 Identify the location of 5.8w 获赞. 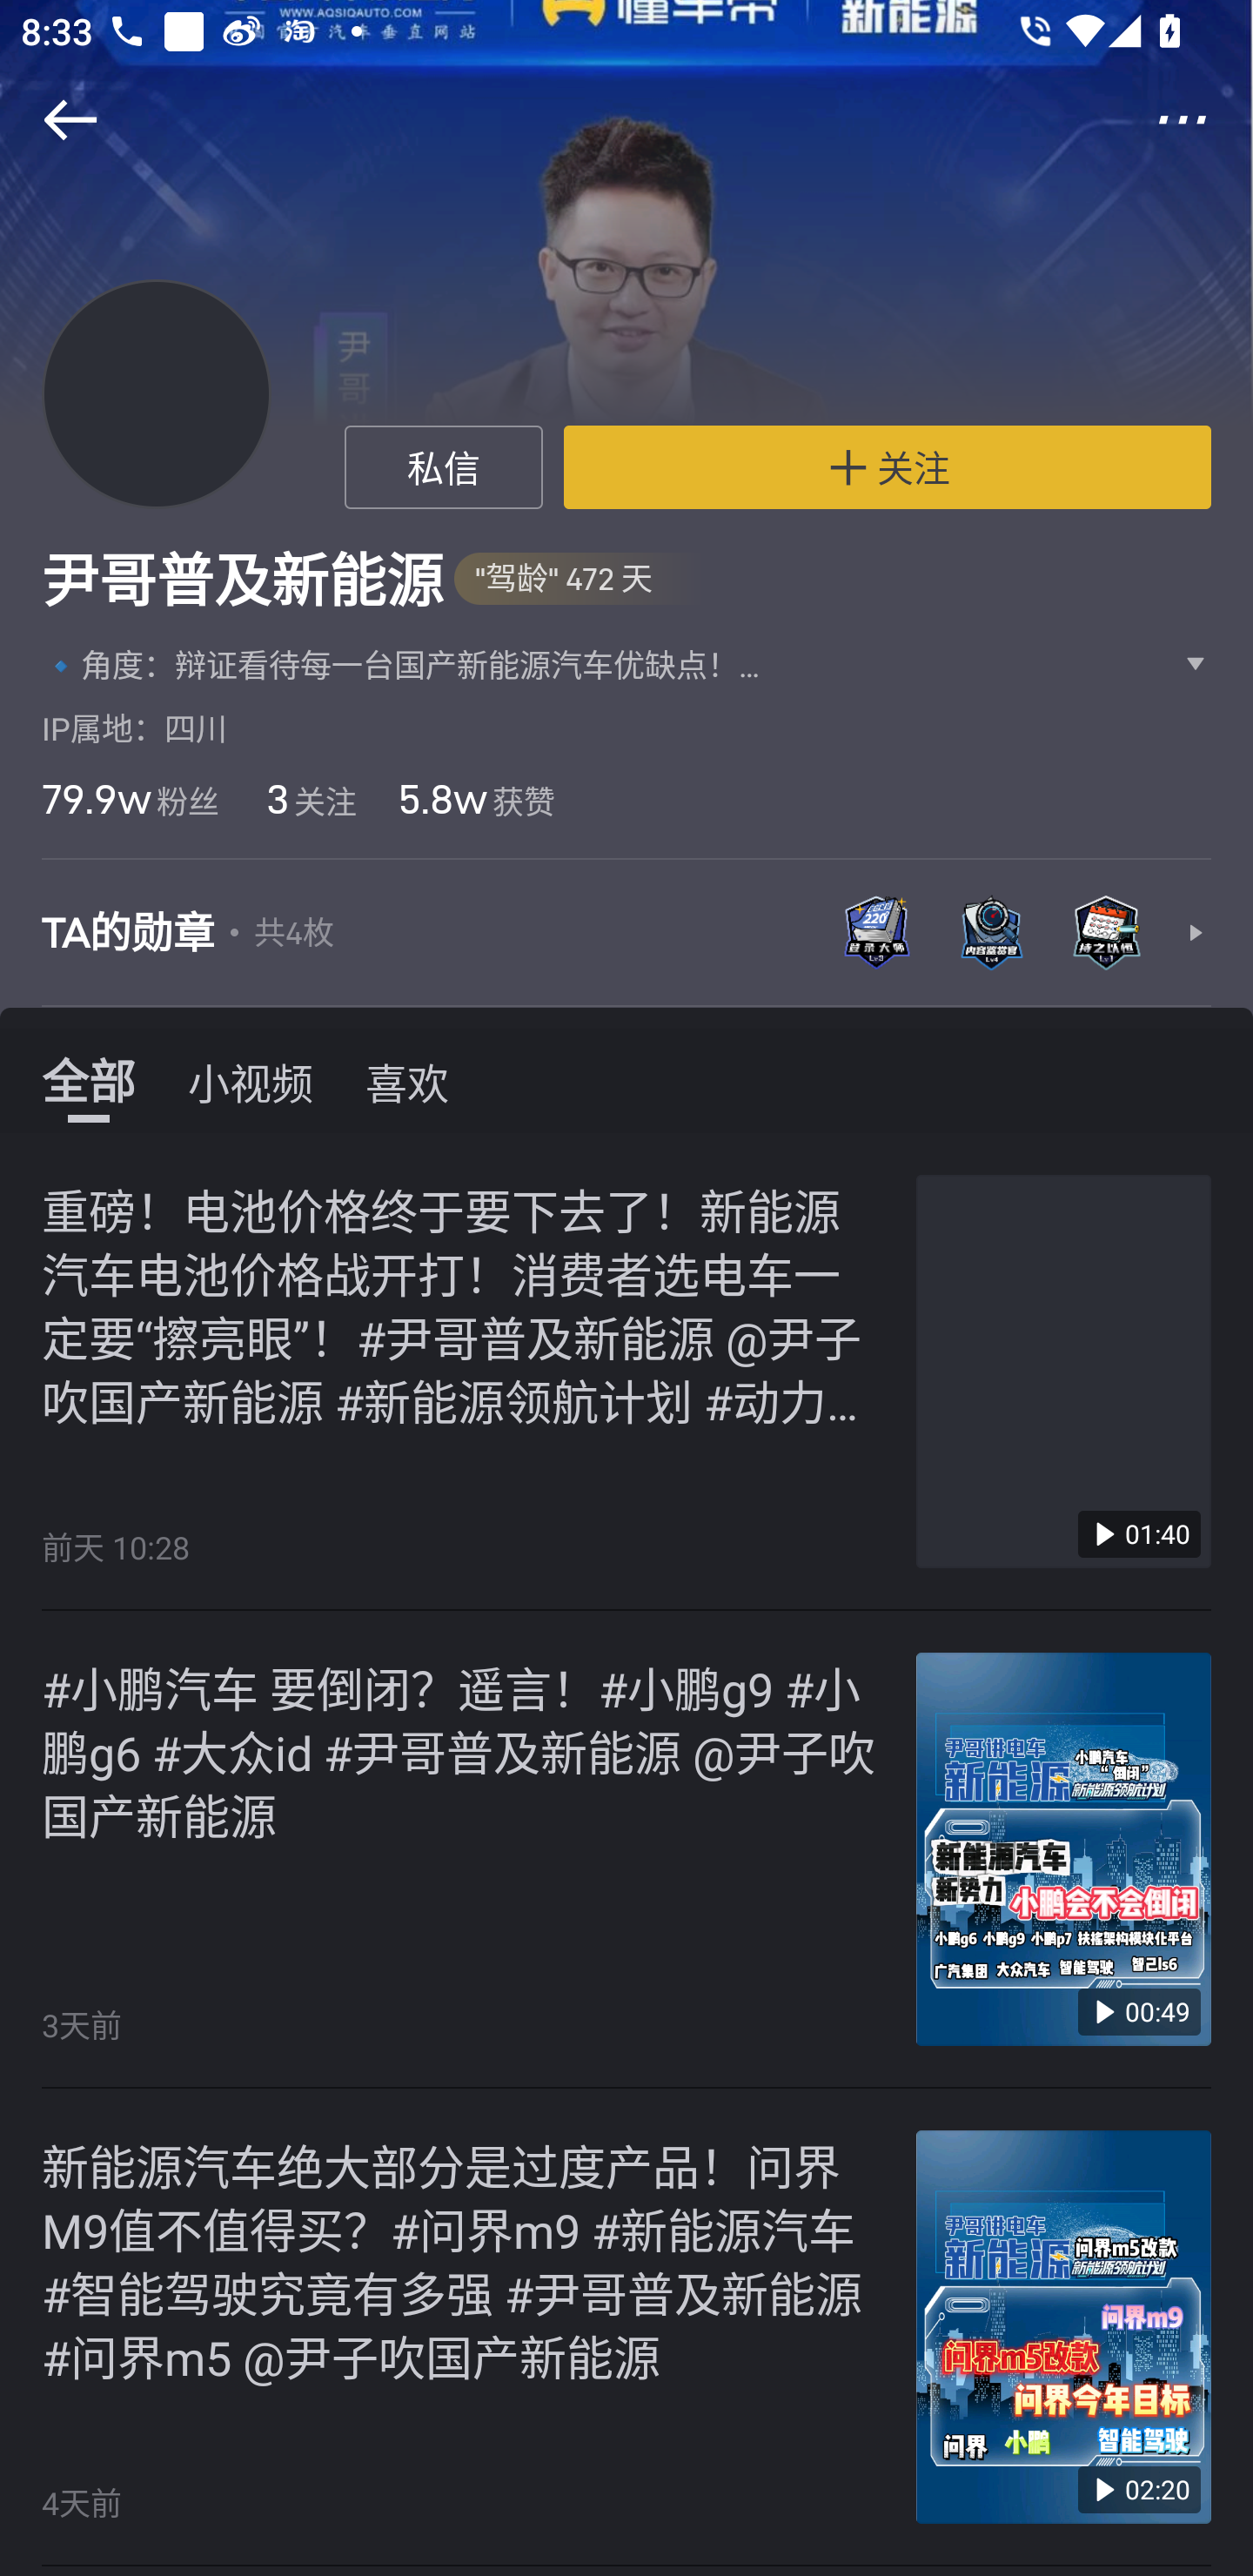
(476, 799).